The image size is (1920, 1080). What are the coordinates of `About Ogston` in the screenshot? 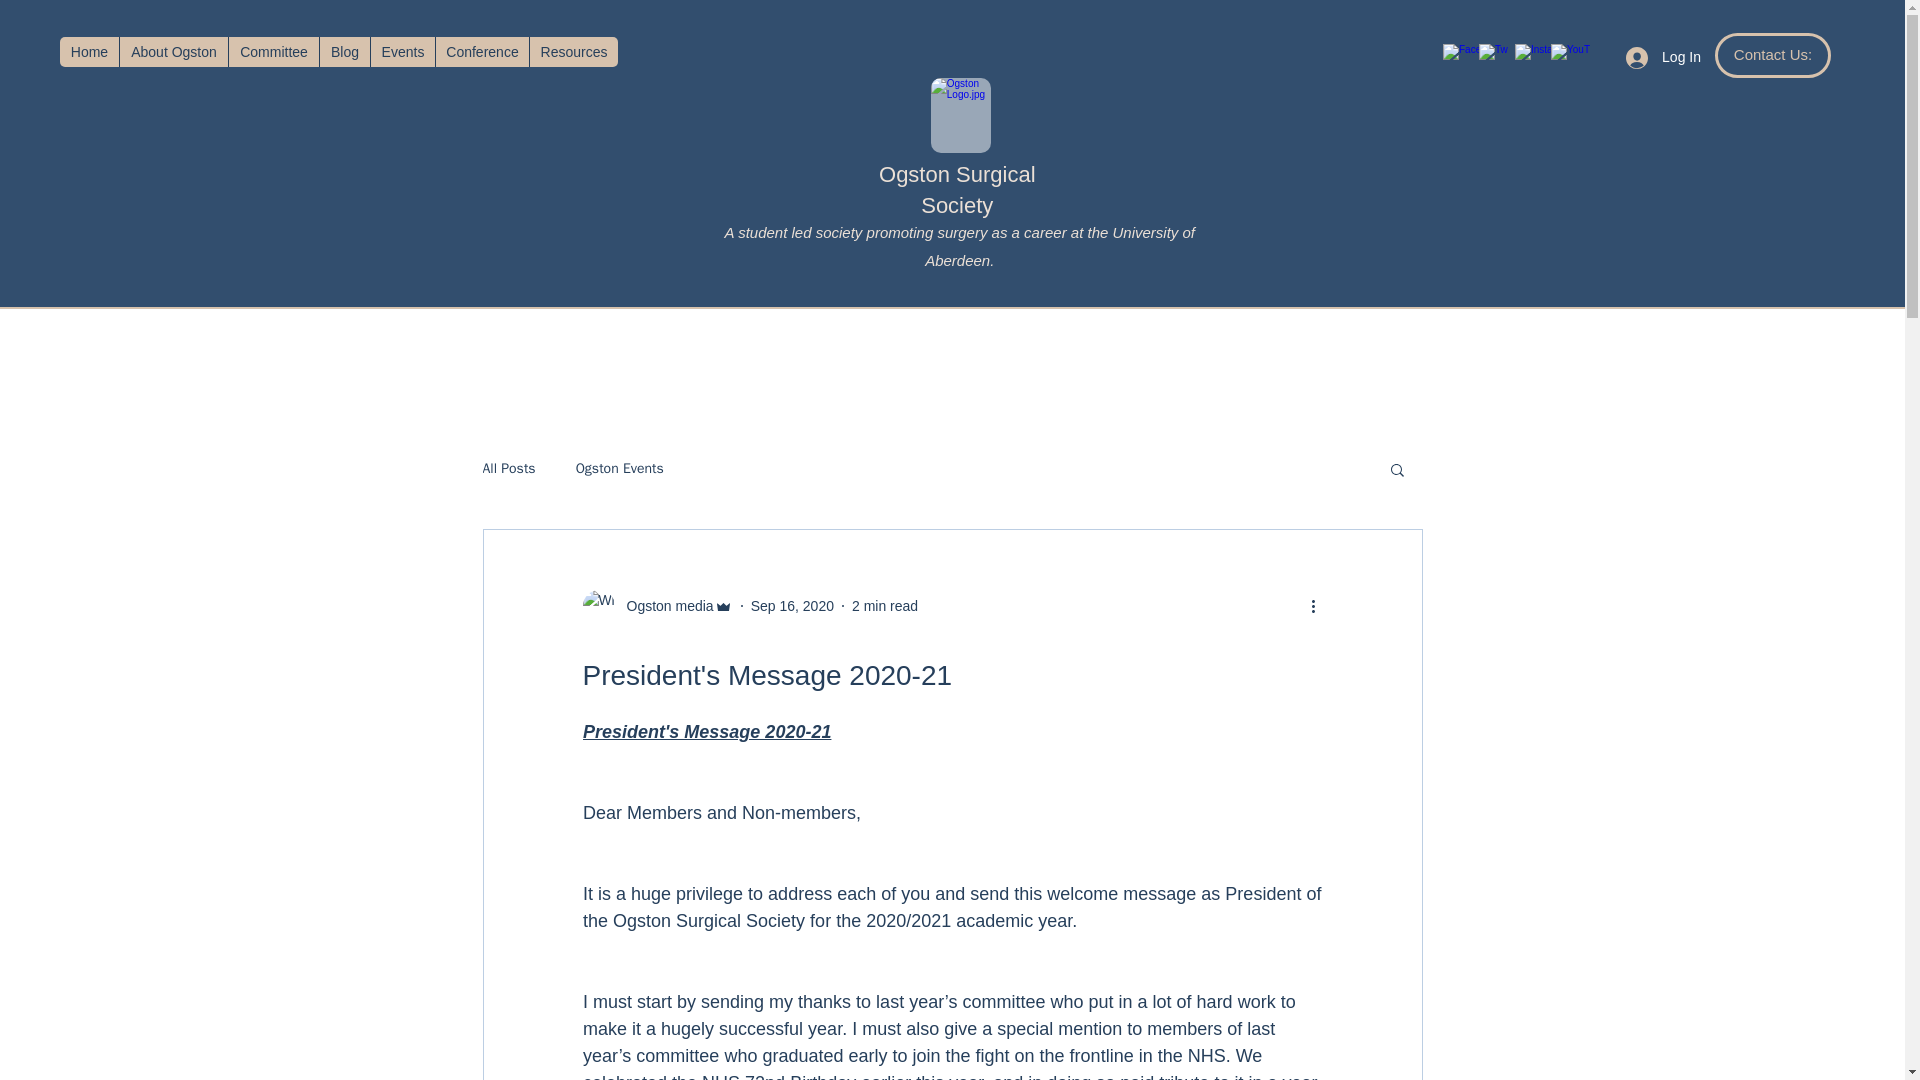 It's located at (174, 51).